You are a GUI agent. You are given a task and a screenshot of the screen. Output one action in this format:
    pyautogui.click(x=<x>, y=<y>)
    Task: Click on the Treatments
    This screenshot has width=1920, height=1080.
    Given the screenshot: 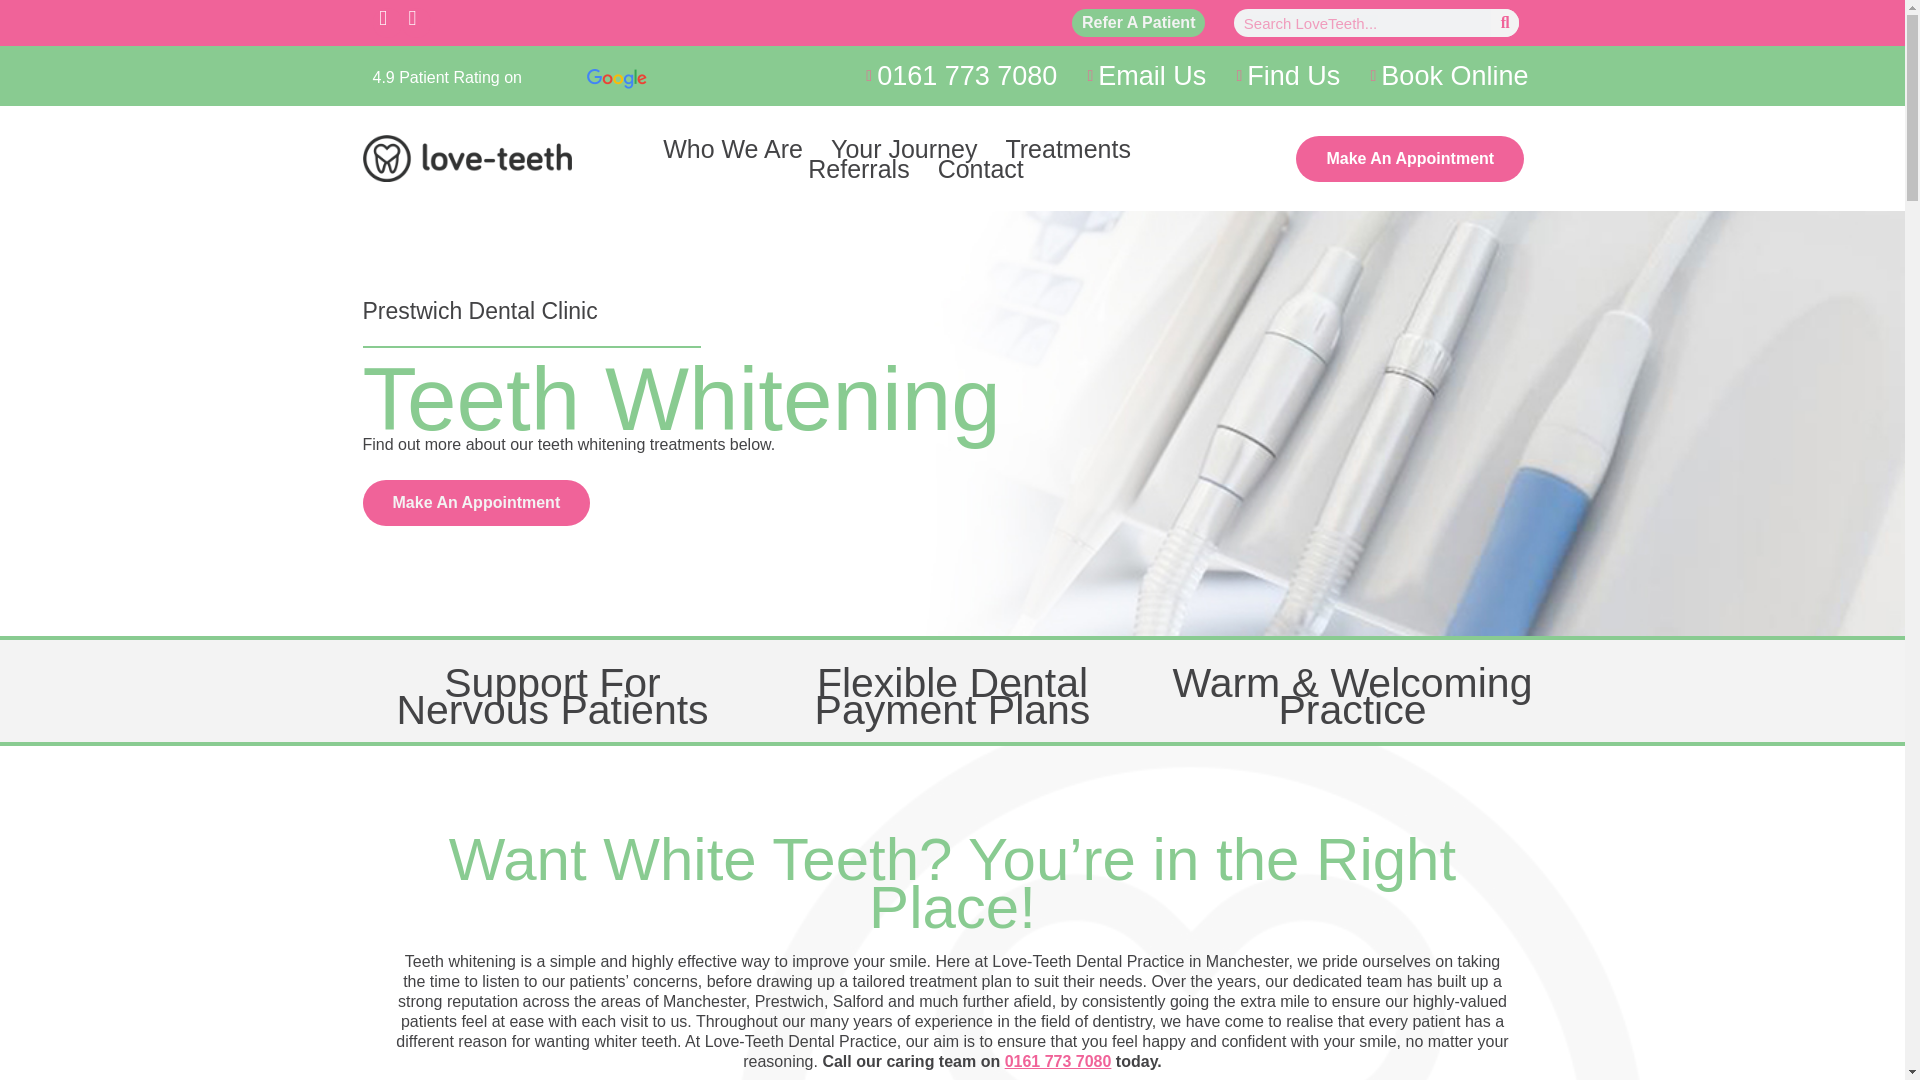 What is the action you would take?
    pyautogui.click(x=1072, y=148)
    